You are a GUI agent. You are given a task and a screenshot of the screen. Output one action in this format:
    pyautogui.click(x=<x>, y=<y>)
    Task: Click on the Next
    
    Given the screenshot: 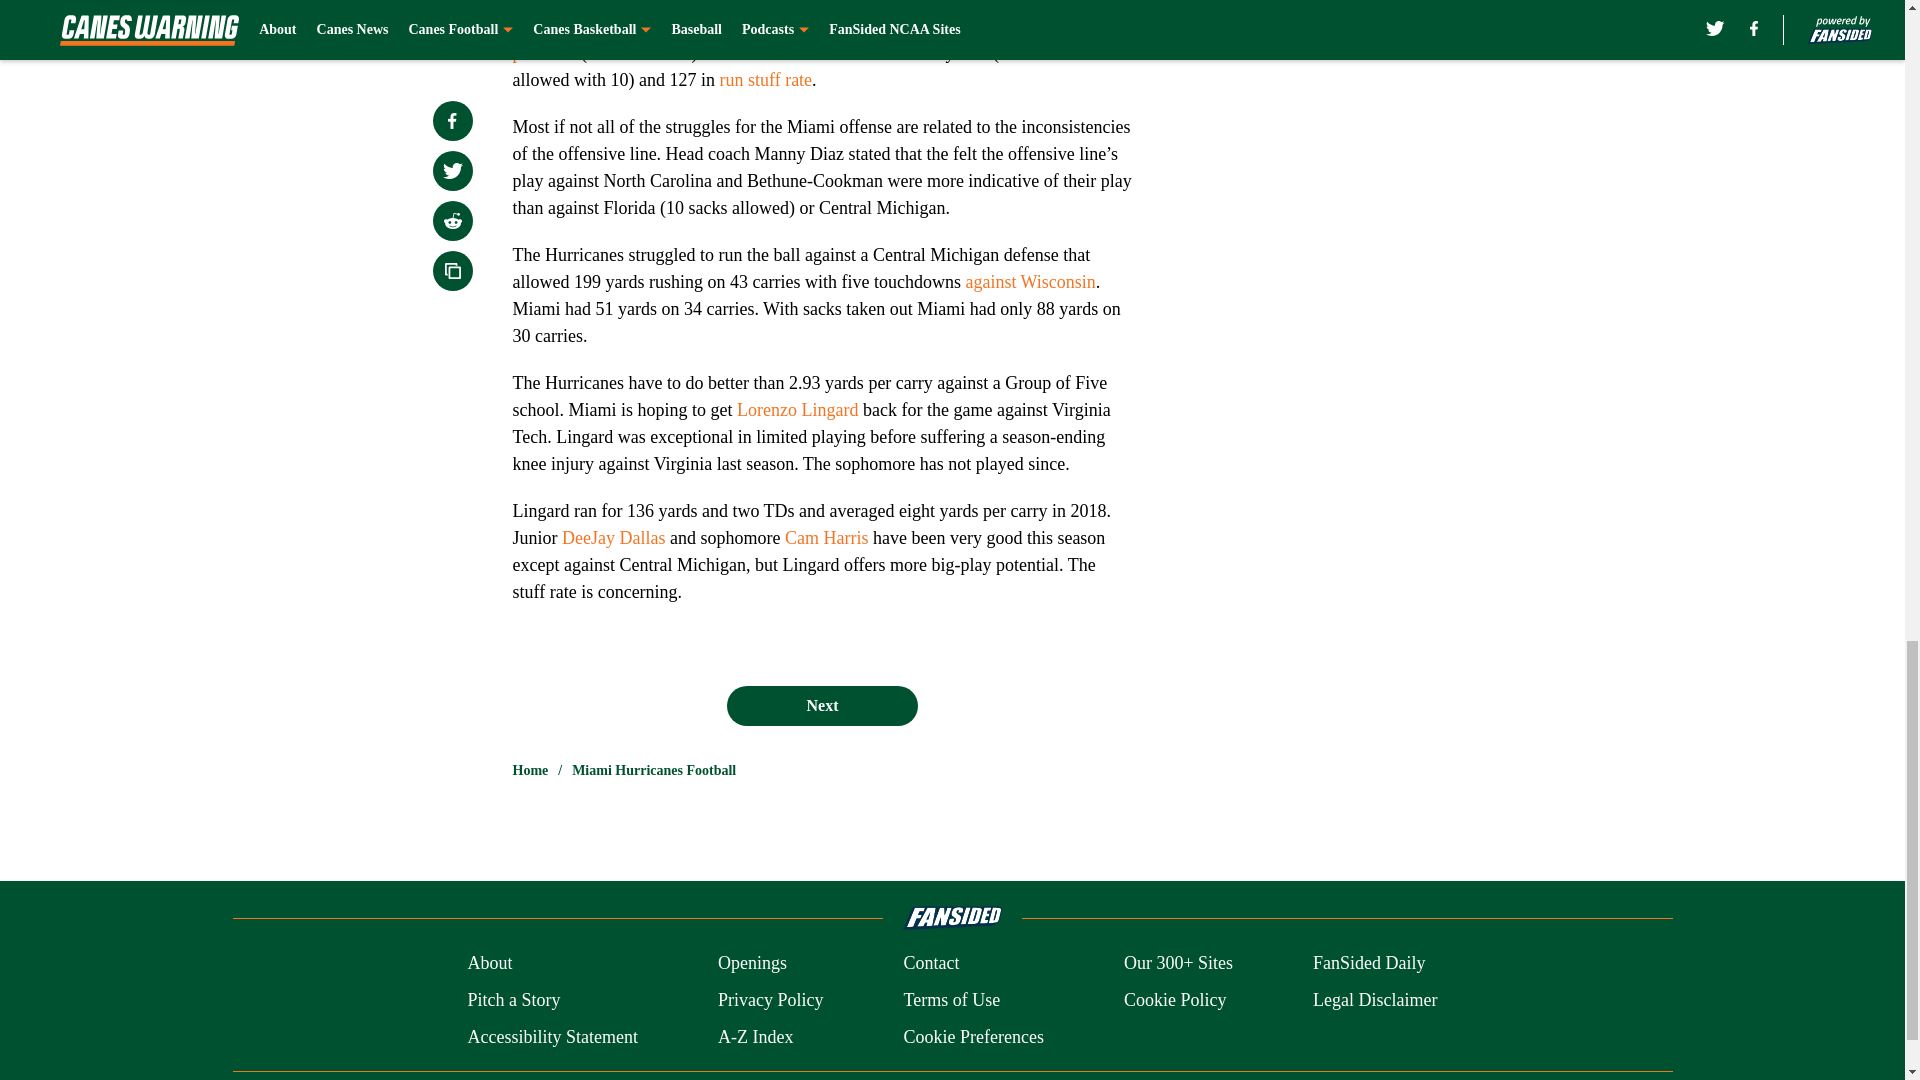 What is the action you would take?
    pyautogui.click(x=821, y=705)
    